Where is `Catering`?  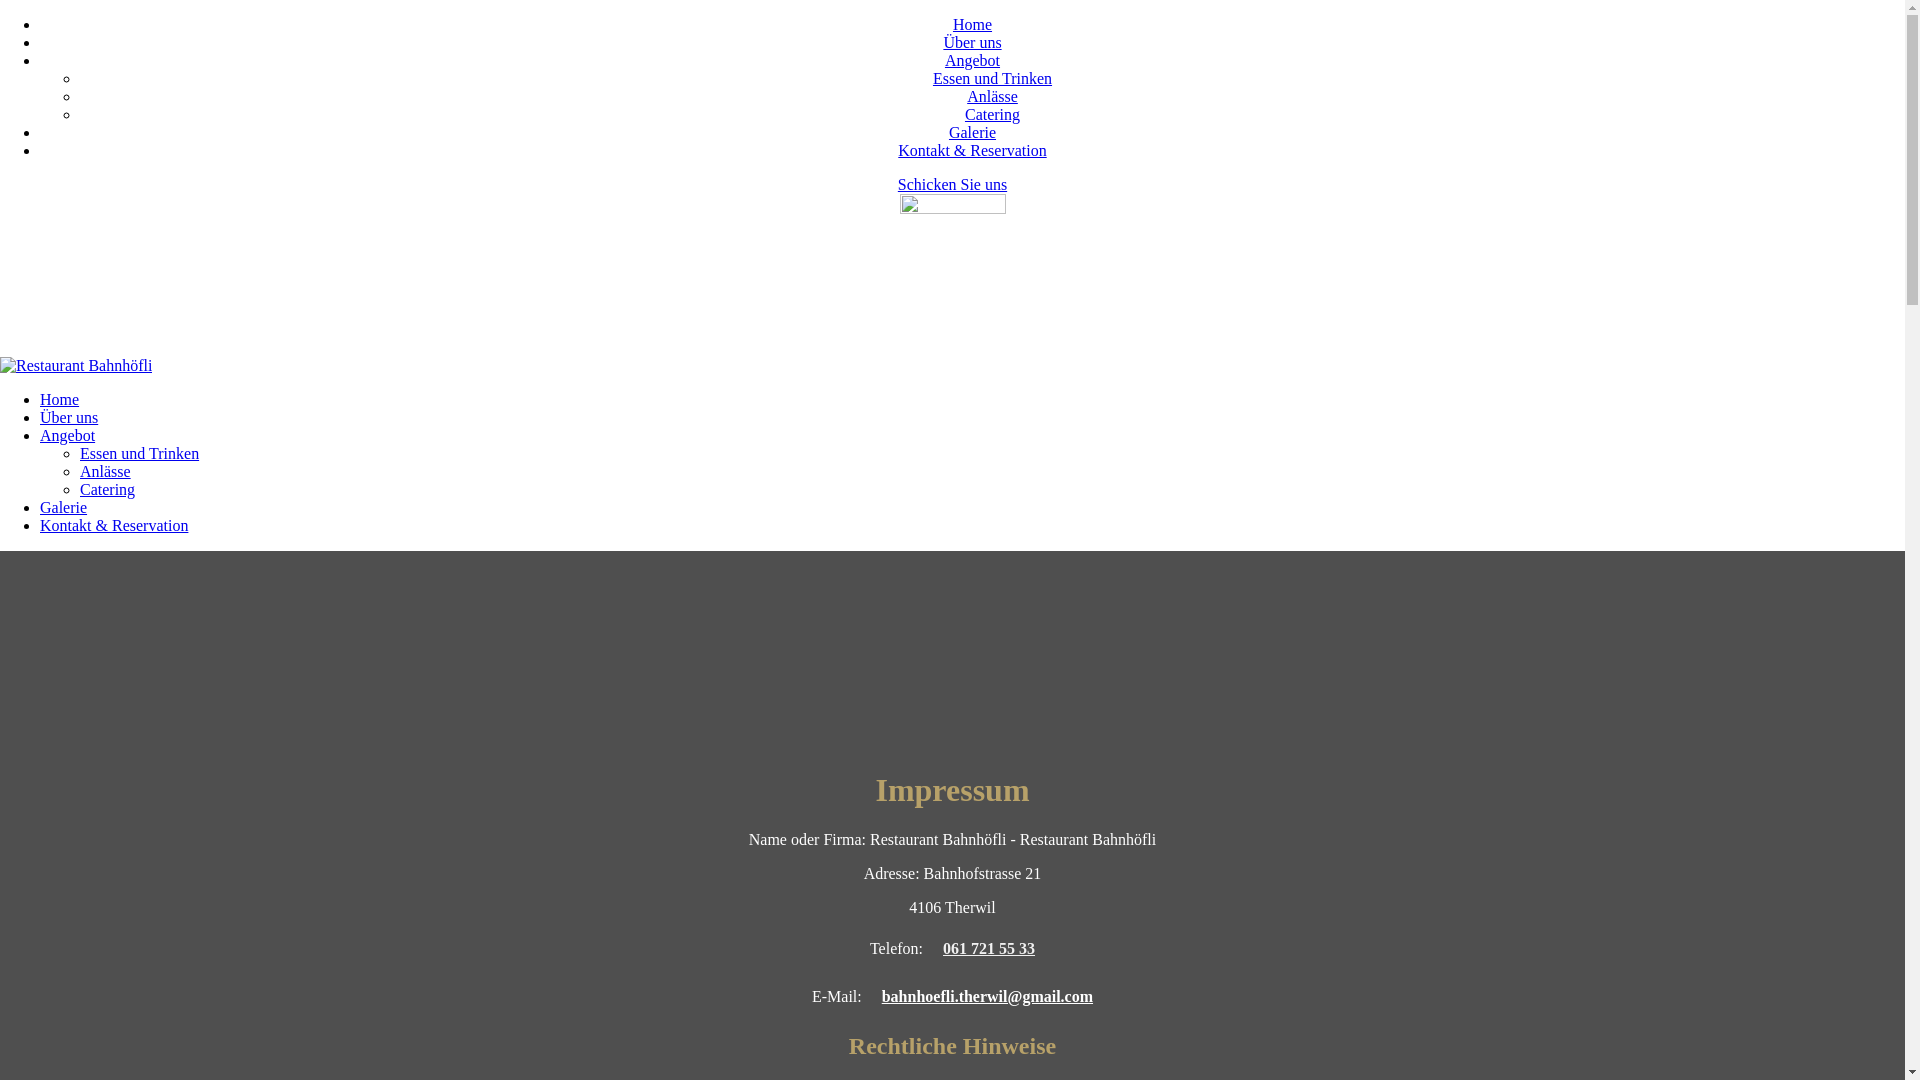
Catering is located at coordinates (992, 114).